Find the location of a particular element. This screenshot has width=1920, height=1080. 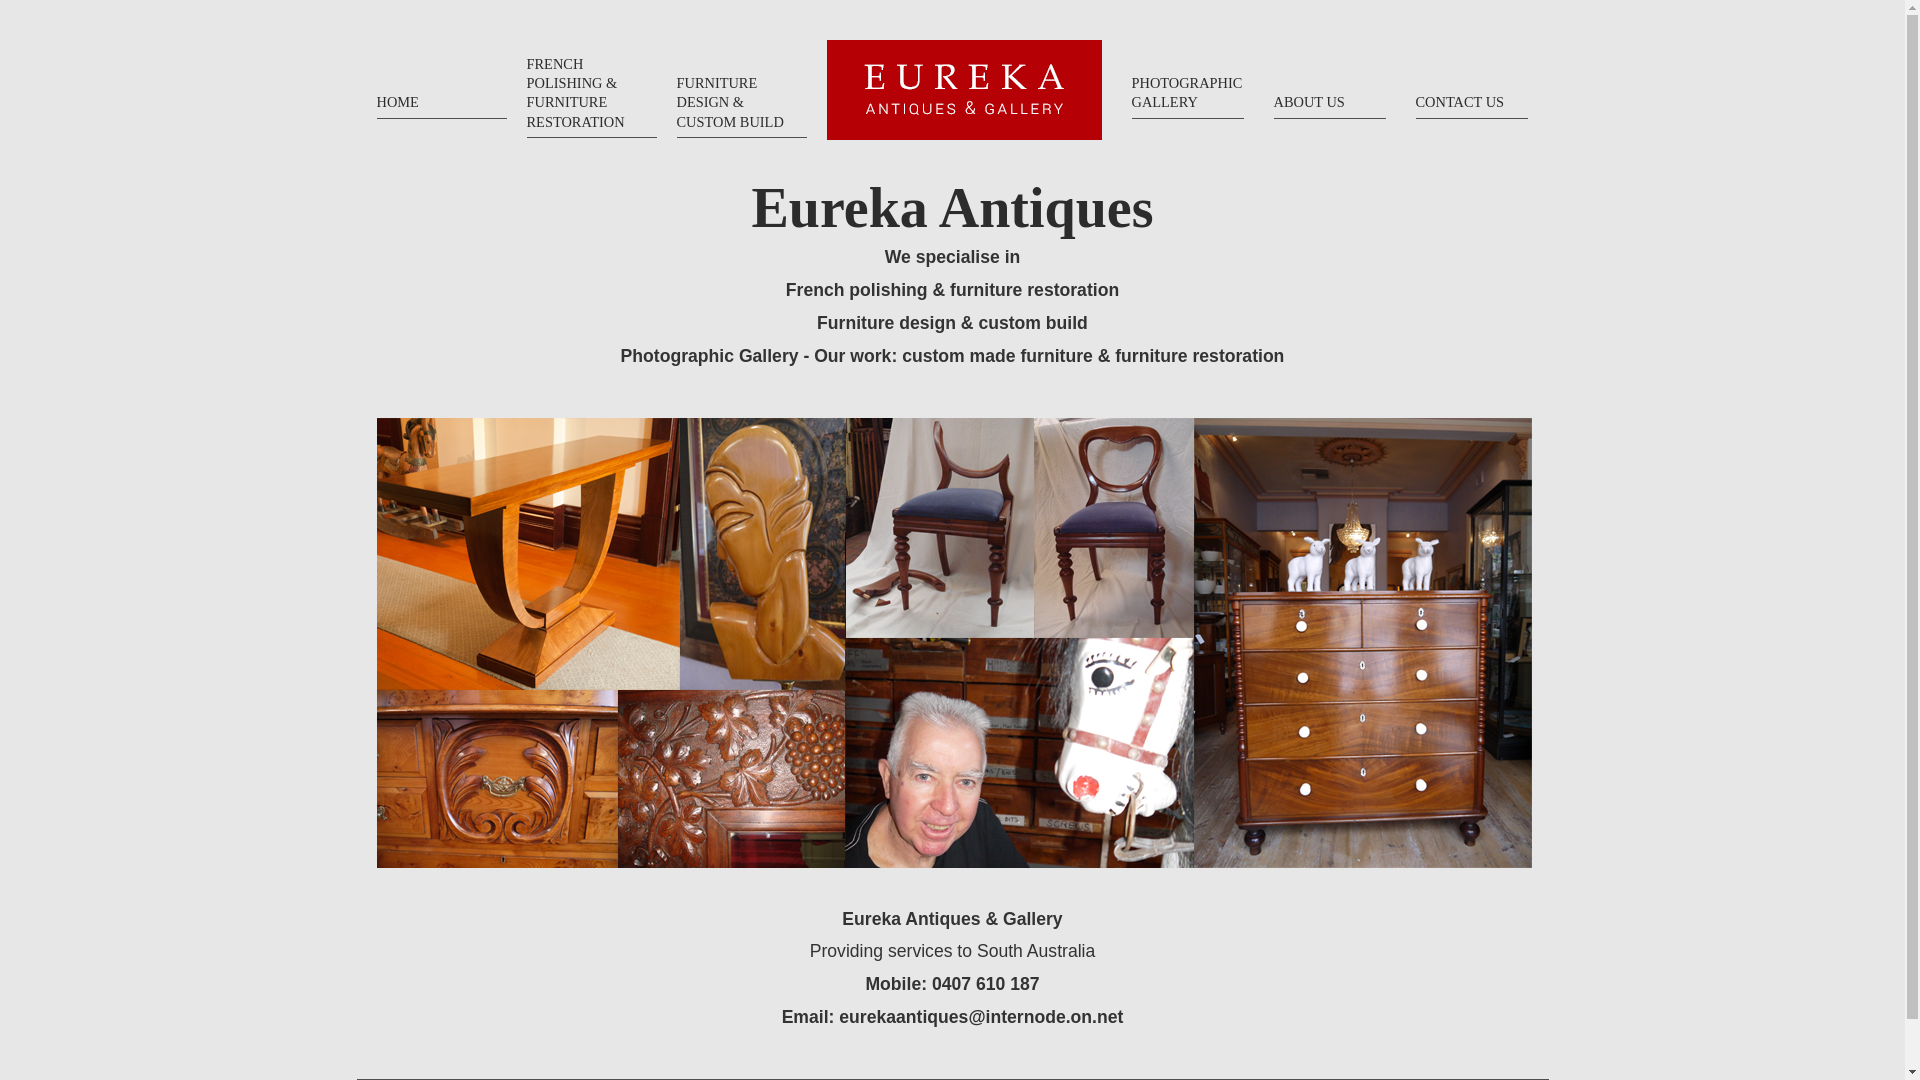

FURNITURE DESIGN & CUSTOM BUILD is located at coordinates (741, 94).